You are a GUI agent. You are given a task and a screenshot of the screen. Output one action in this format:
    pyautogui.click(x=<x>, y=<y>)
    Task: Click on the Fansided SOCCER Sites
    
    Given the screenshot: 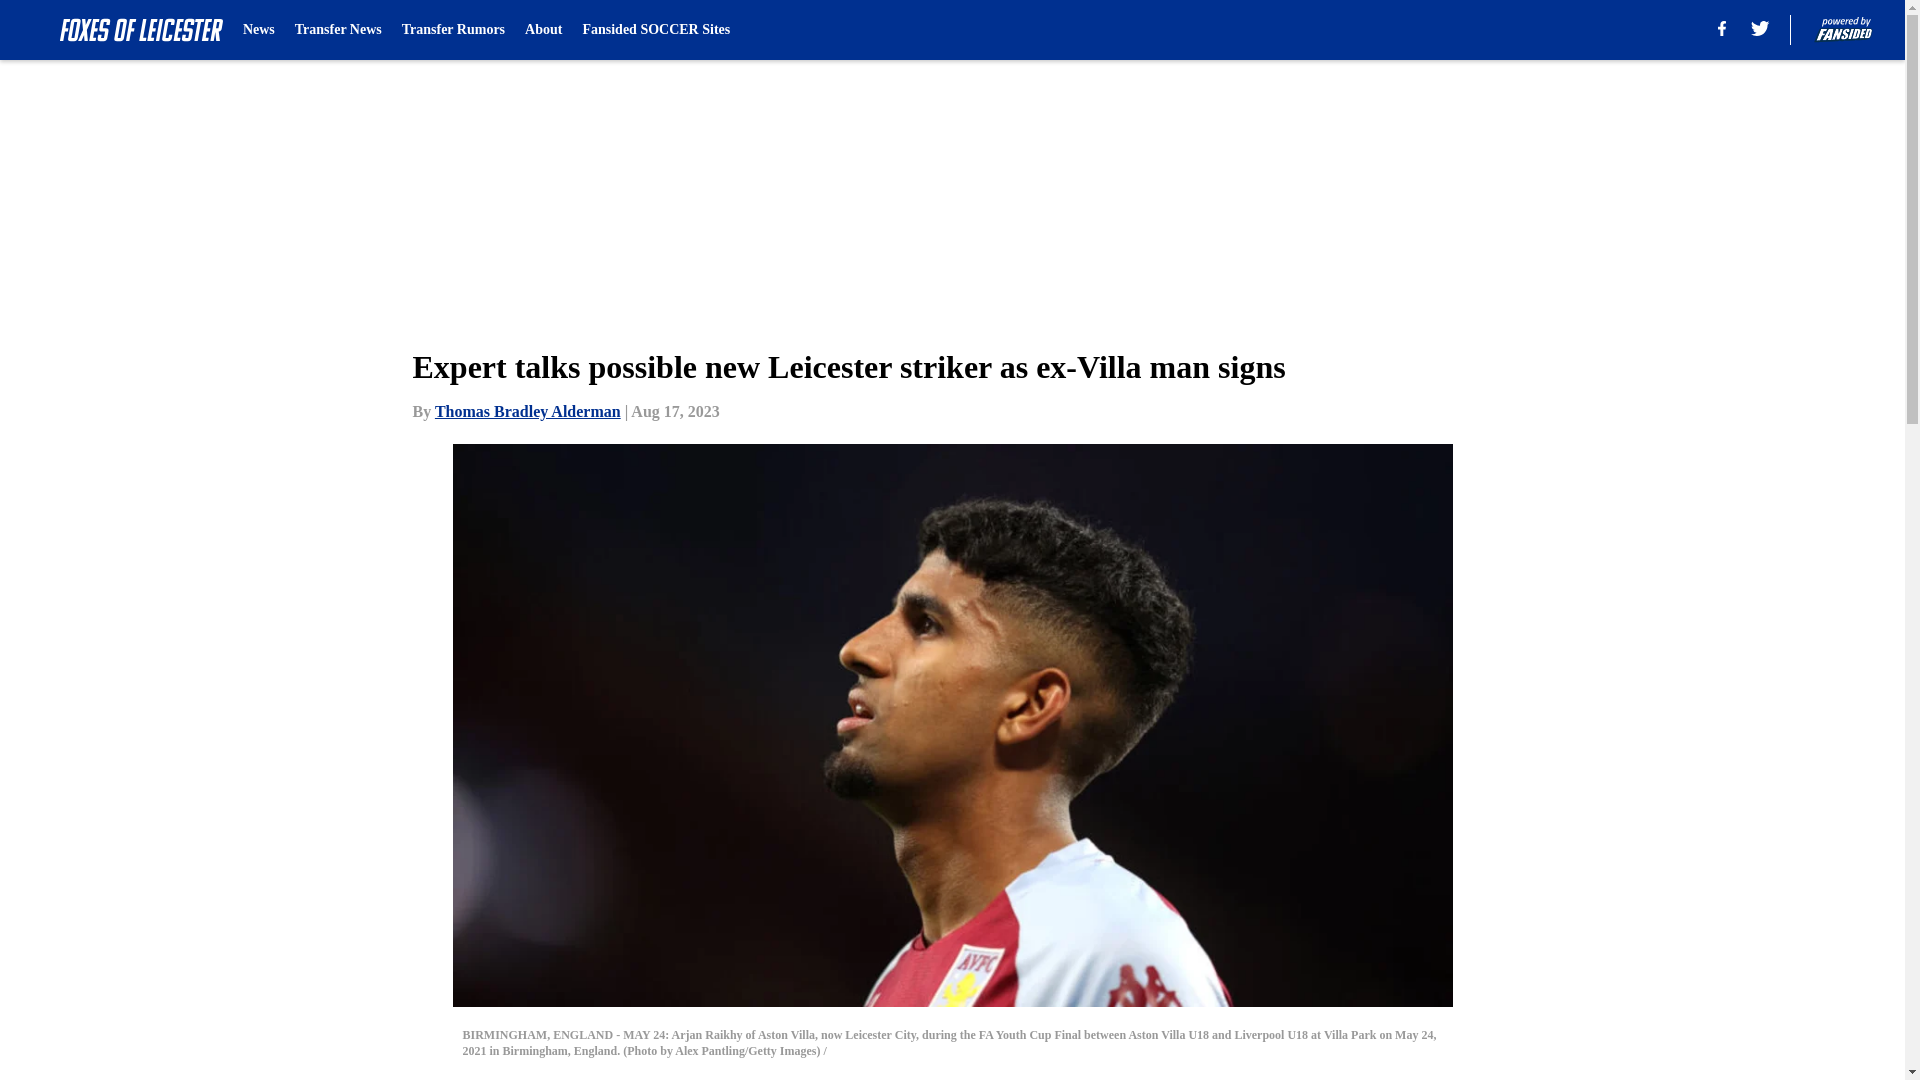 What is the action you would take?
    pyautogui.click(x=655, y=30)
    